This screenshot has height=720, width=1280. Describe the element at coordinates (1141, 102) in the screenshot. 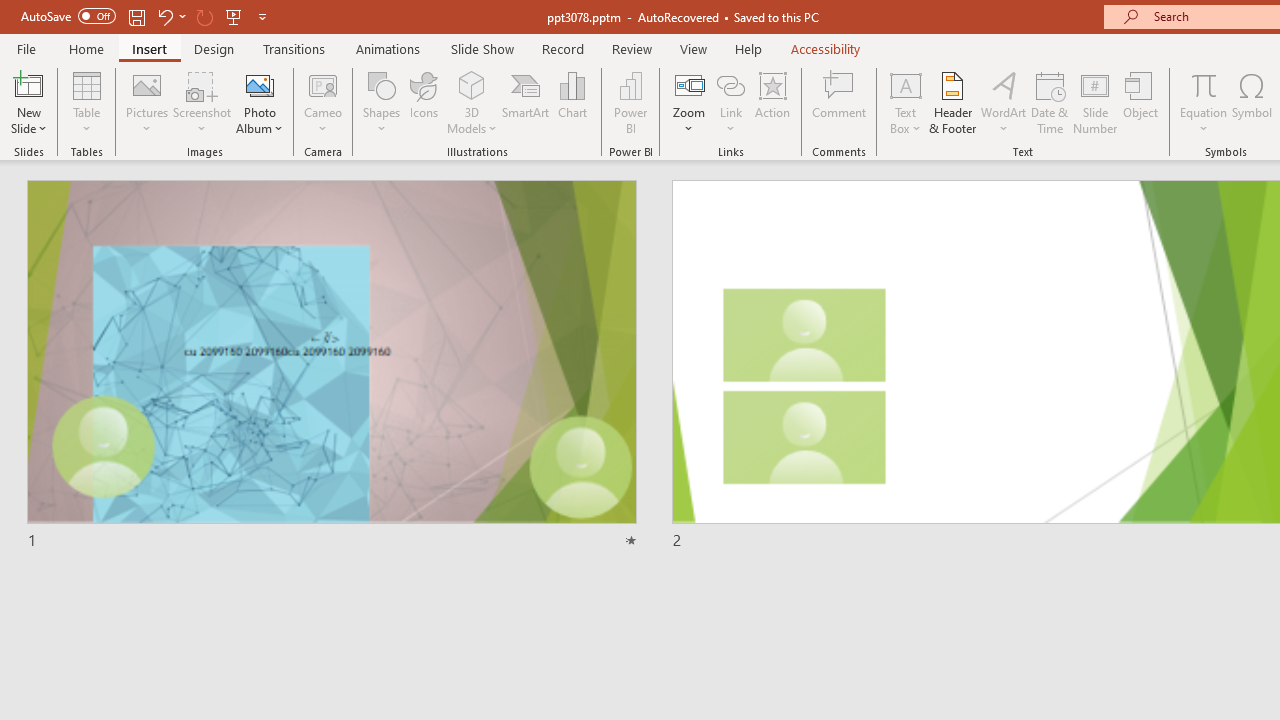

I see `Object...` at that location.